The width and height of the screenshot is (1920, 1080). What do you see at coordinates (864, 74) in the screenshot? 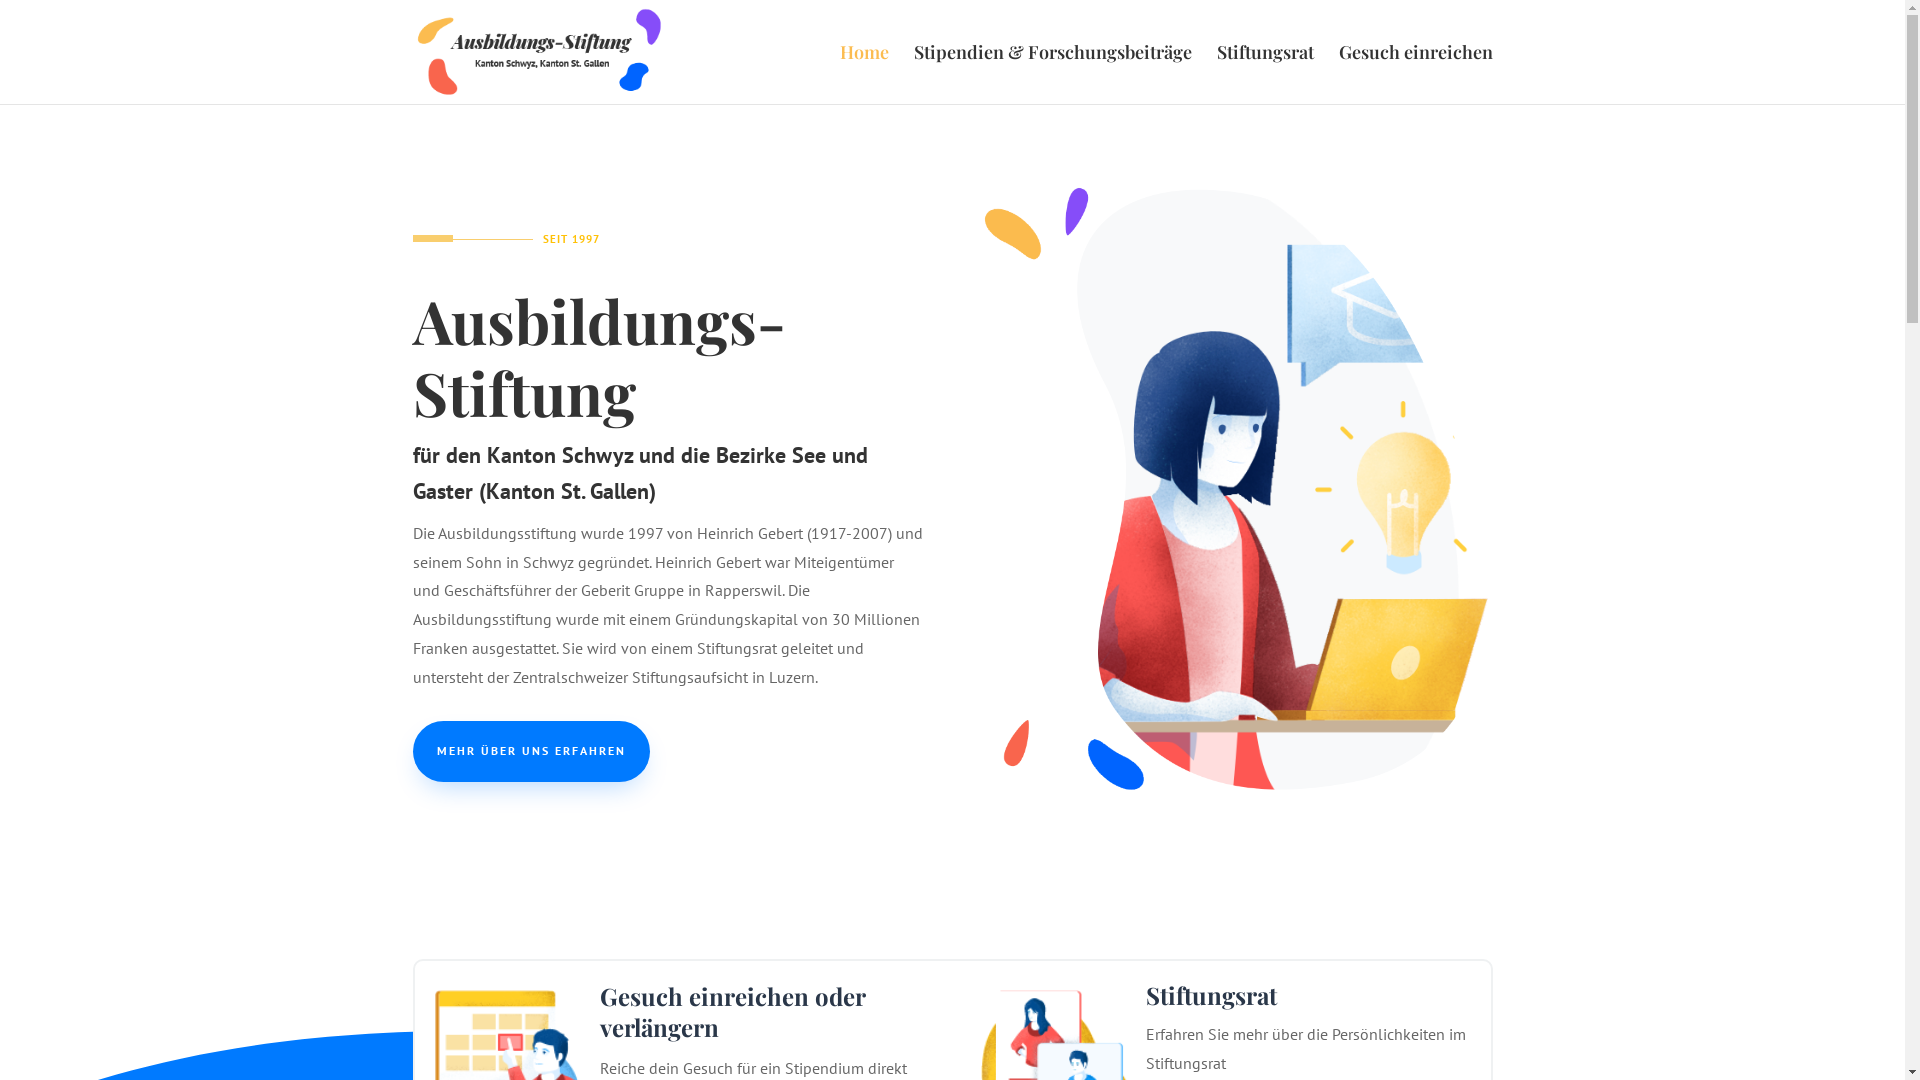
I see `Home` at bounding box center [864, 74].